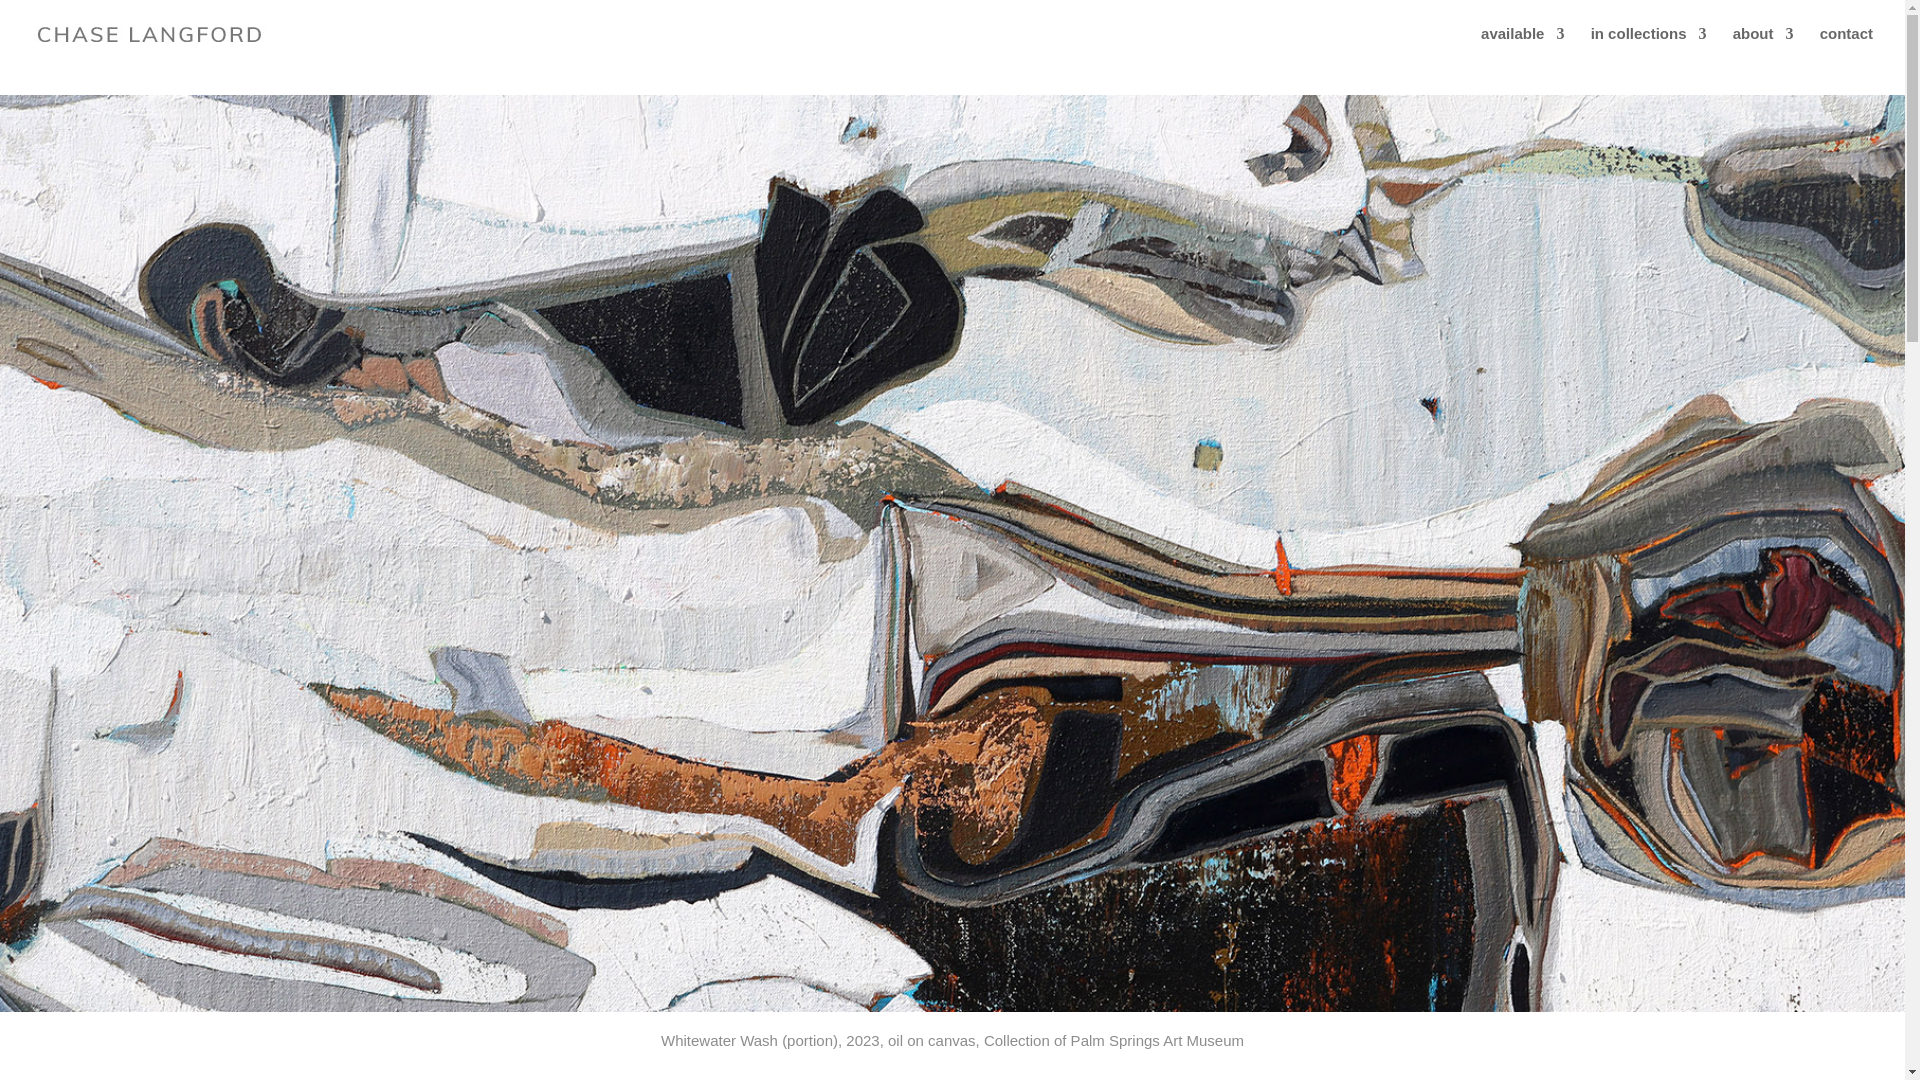 Image resolution: width=1920 pixels, height=1080 pixels. What do you see at coordinates (1648, 48) in the screenshot?
I see `in collections` at bounding box center [1648, 48].